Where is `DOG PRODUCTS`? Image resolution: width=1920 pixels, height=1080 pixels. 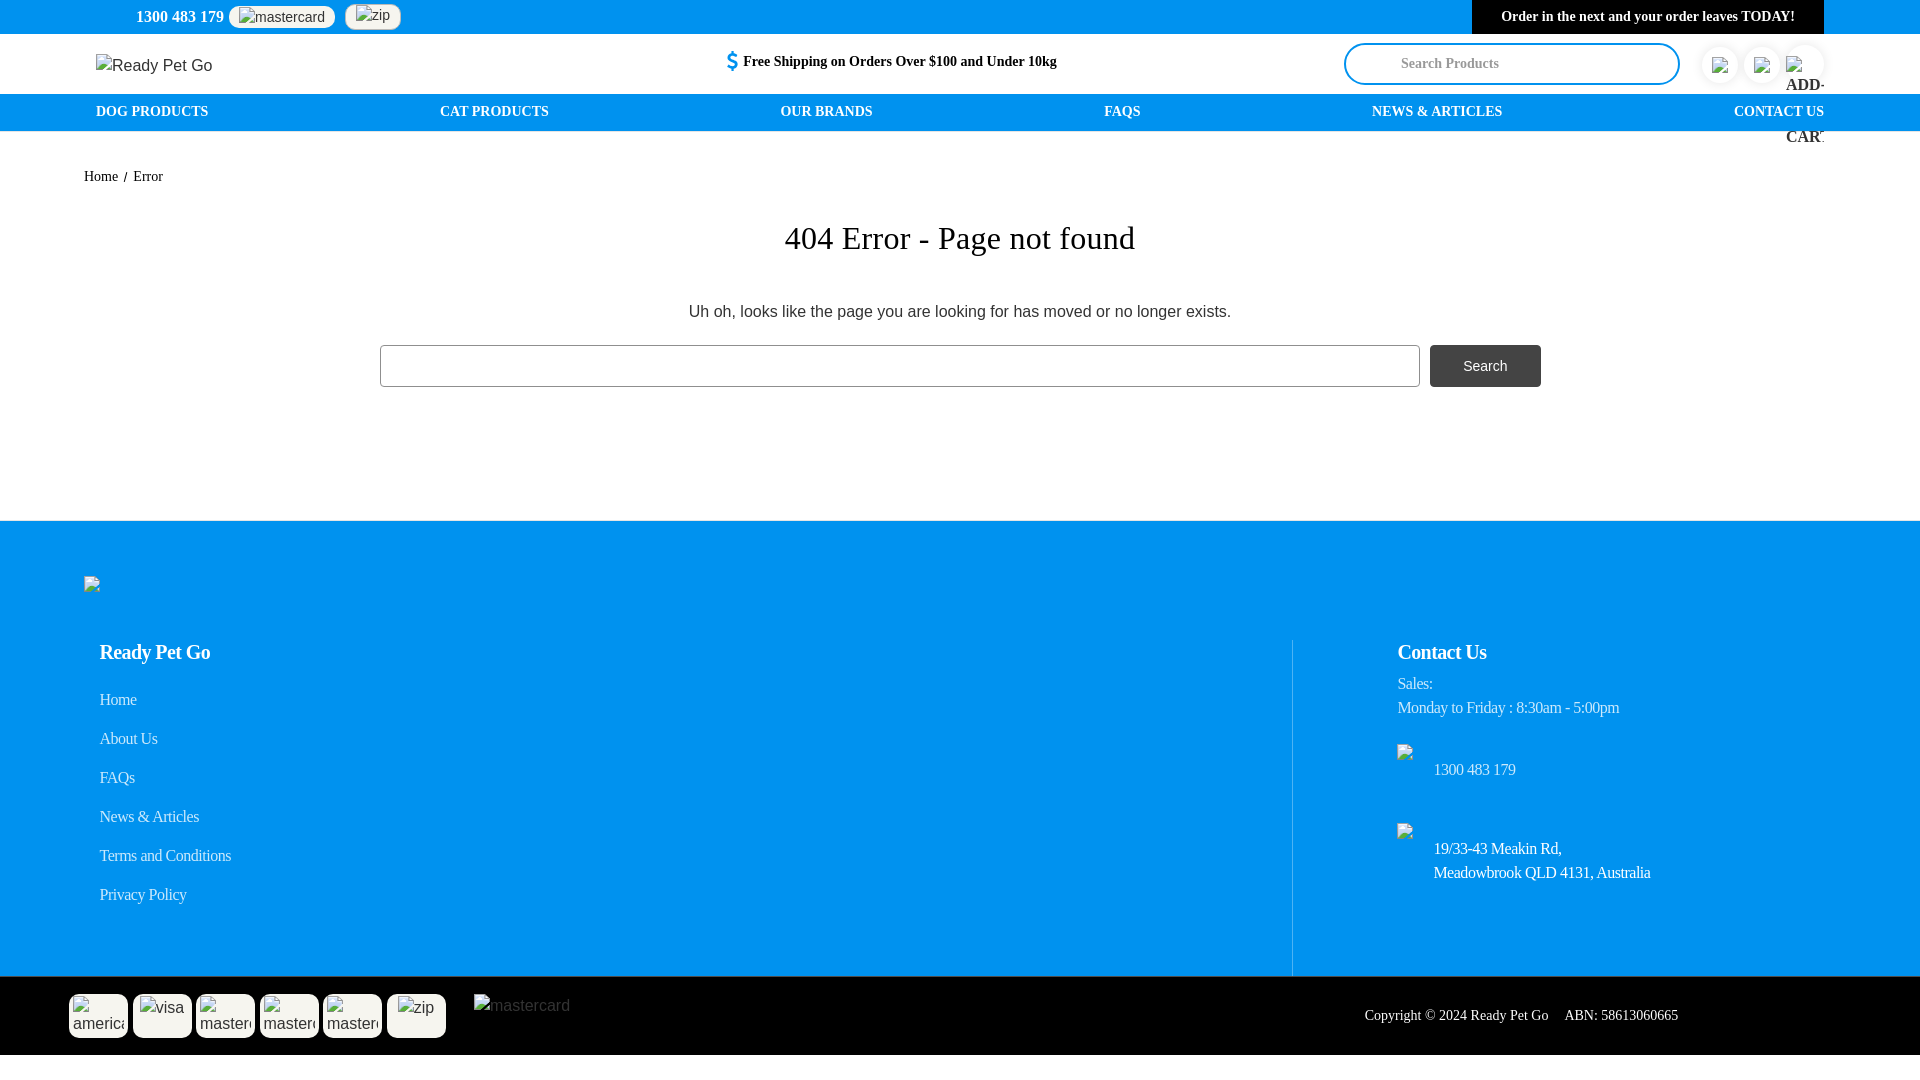 DOG PRODUCTS is located at coordinates (152, 112).